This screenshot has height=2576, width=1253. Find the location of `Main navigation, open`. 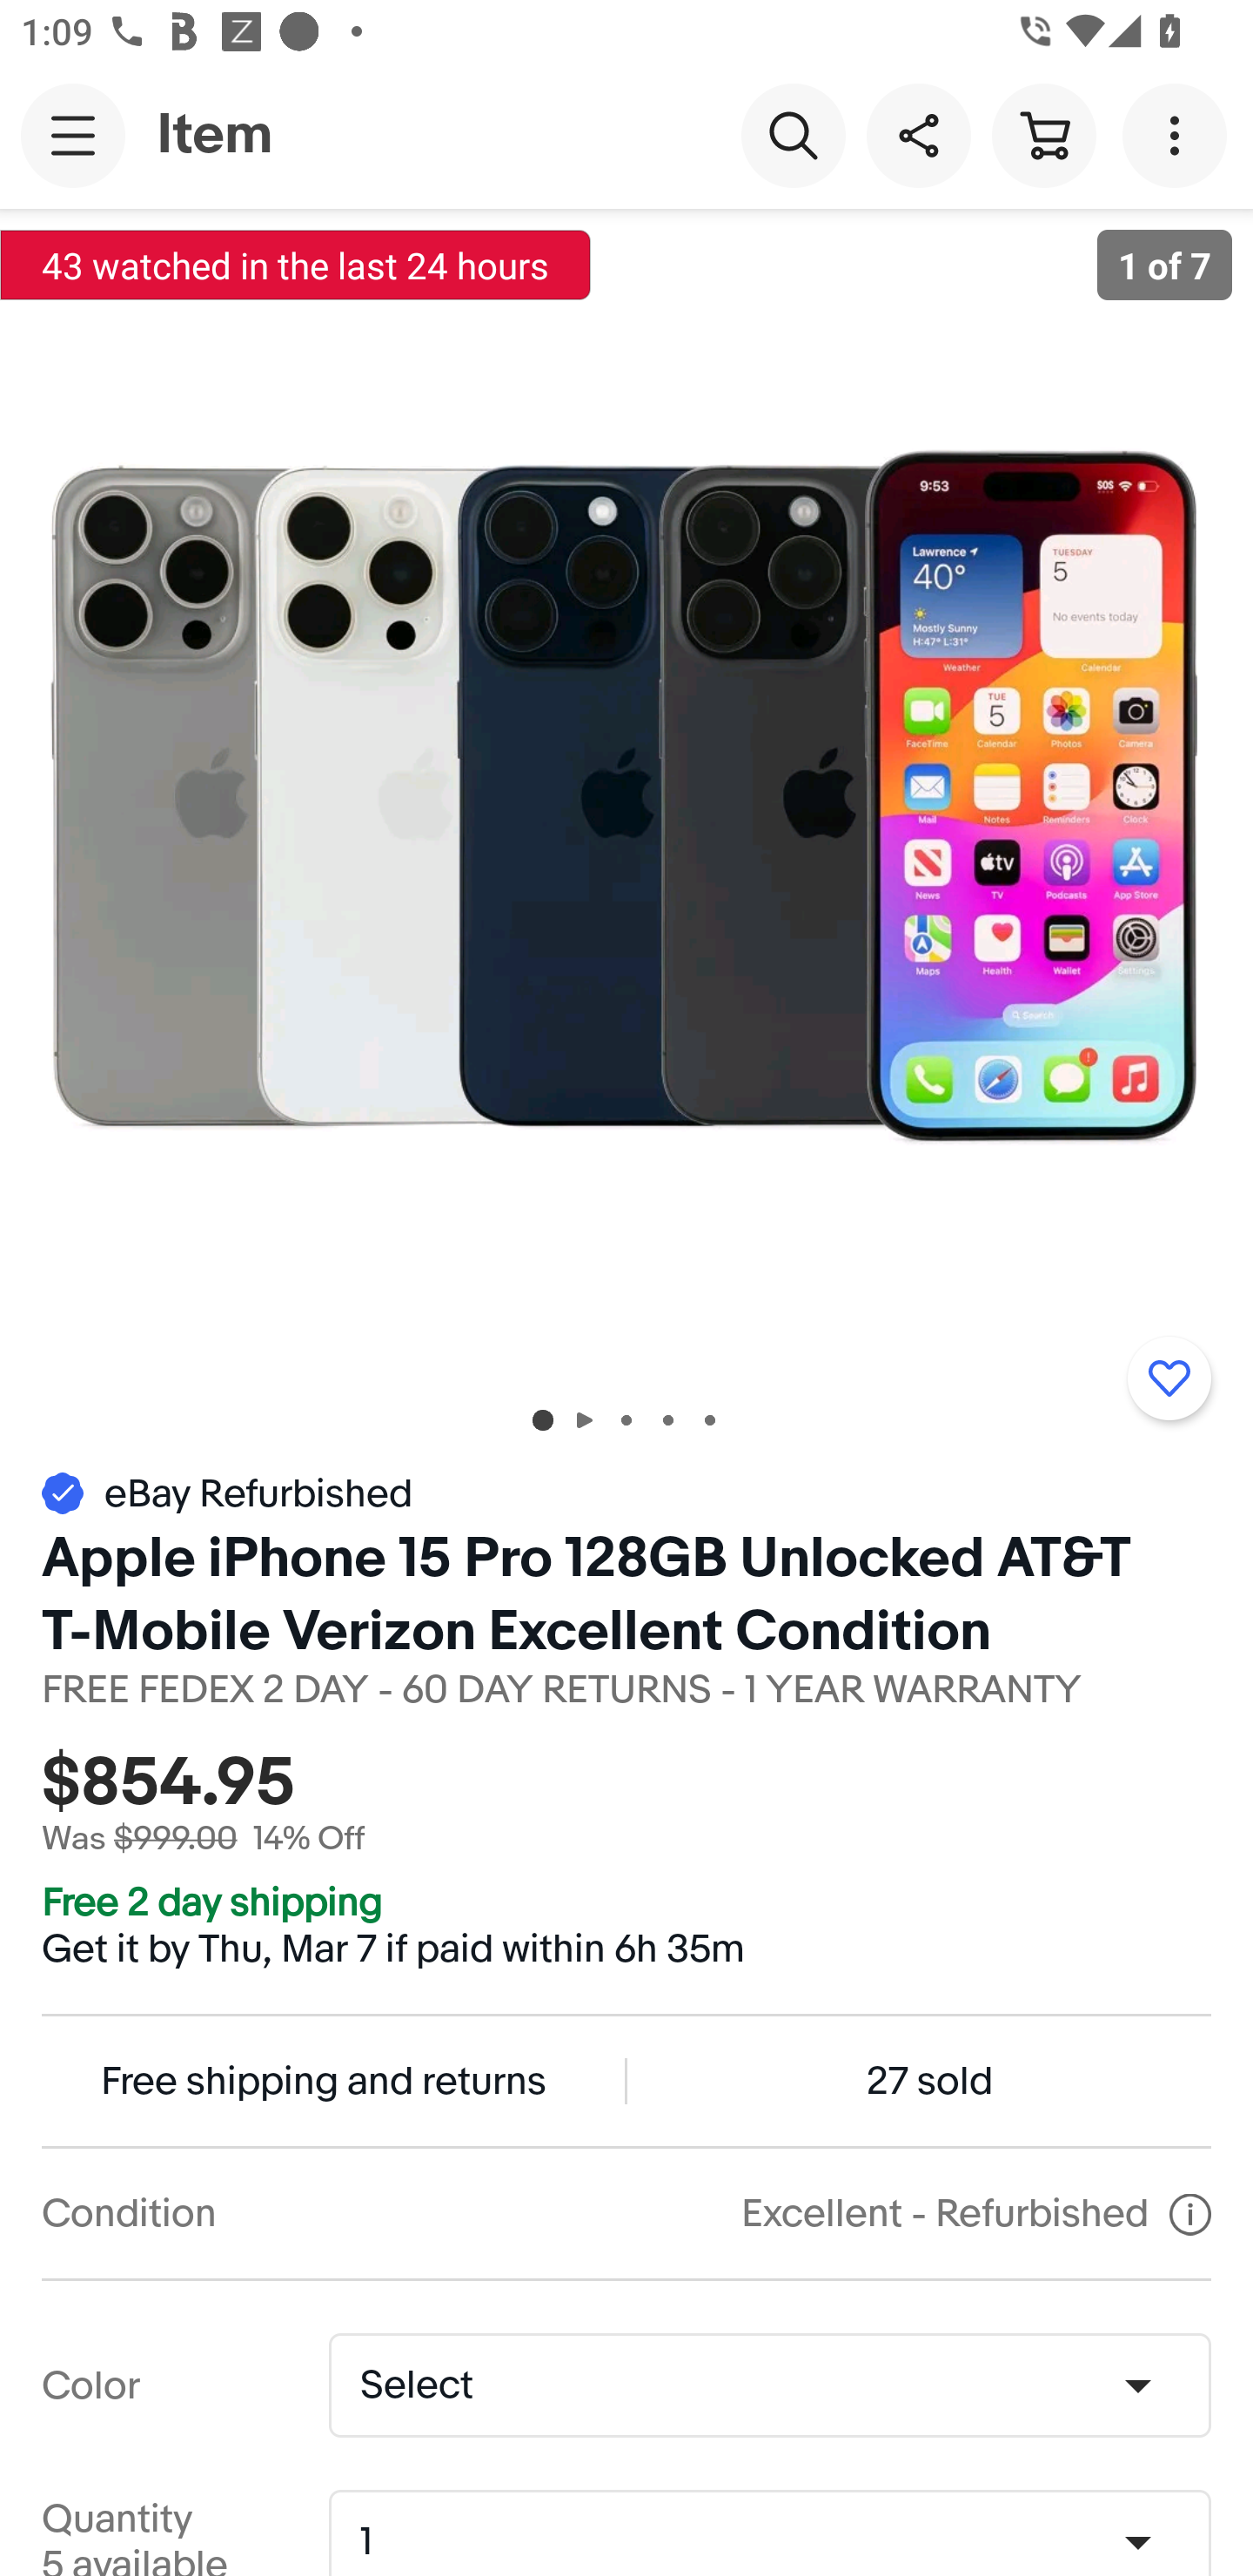

Main navigation, open is located at coordinates (73, 135).